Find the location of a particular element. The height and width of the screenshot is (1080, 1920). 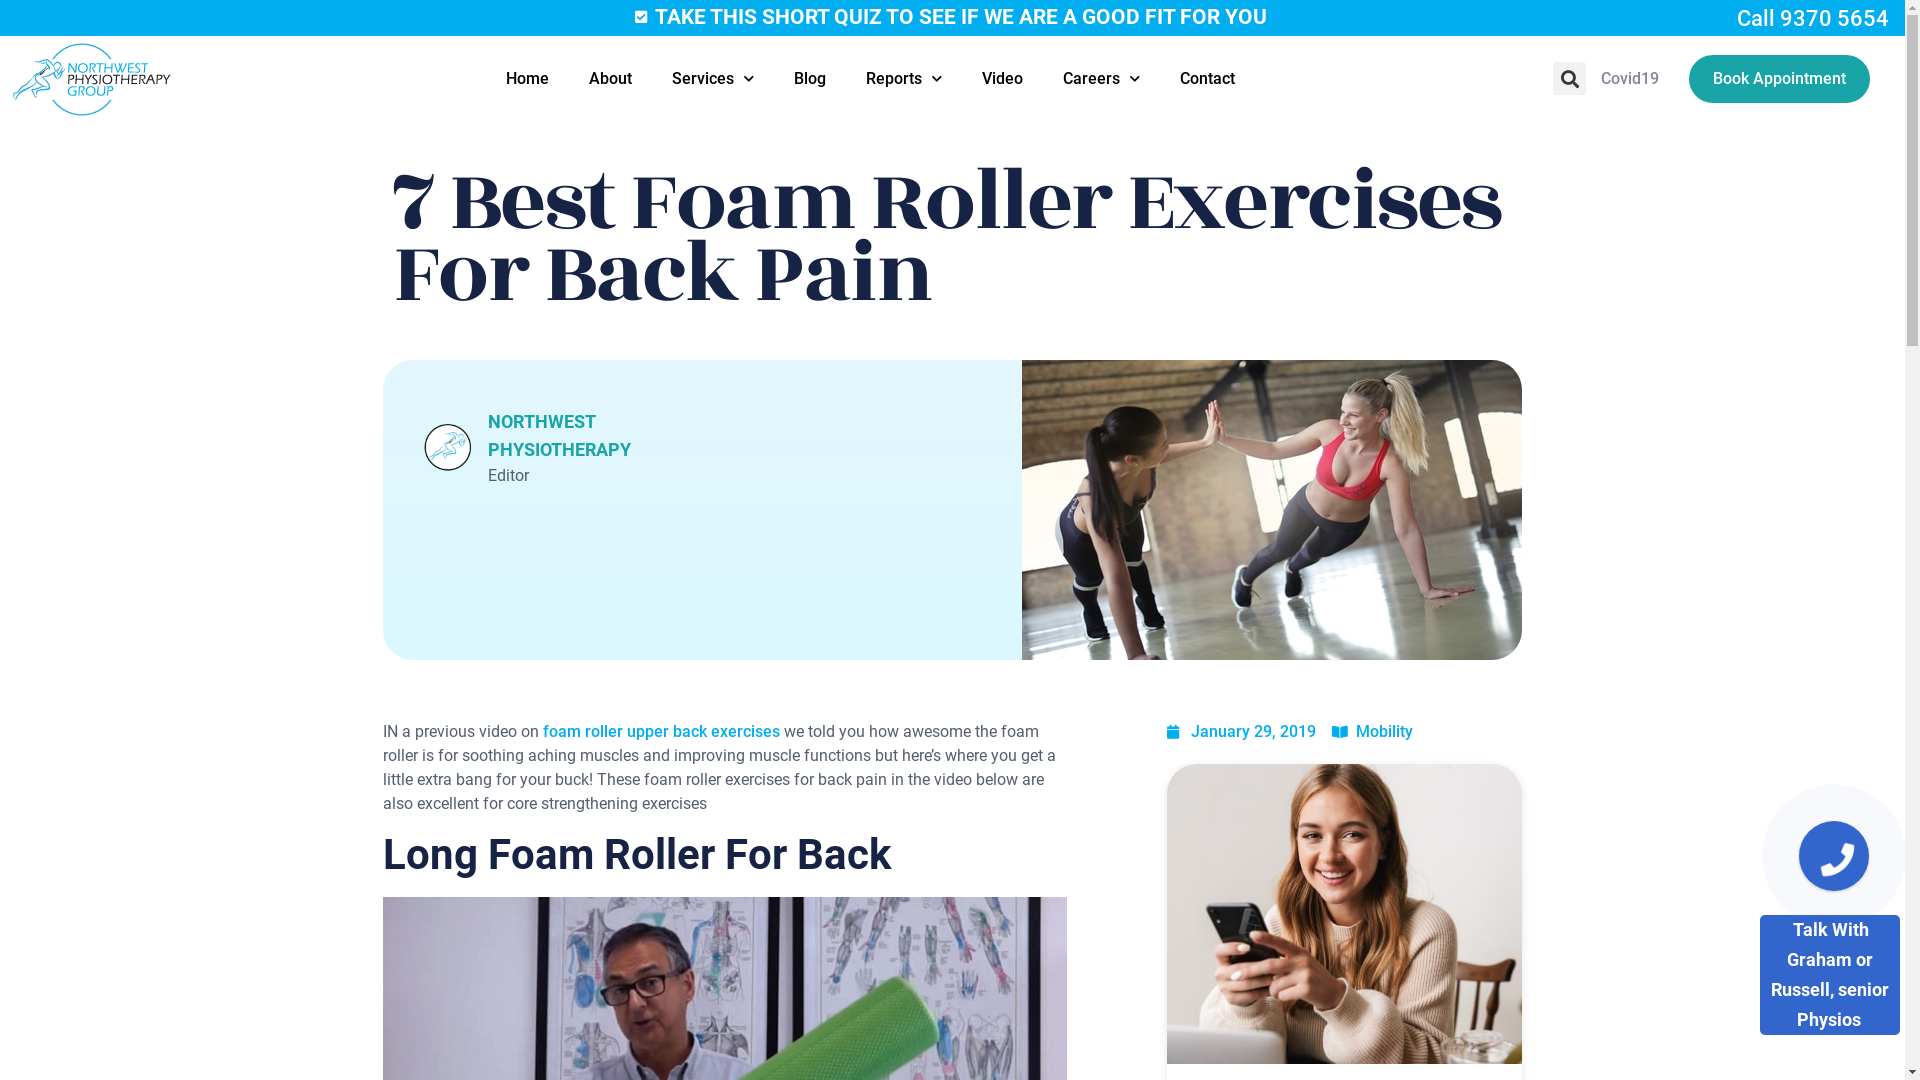

January 29, 2019 is located at coordinates (1240, 732).